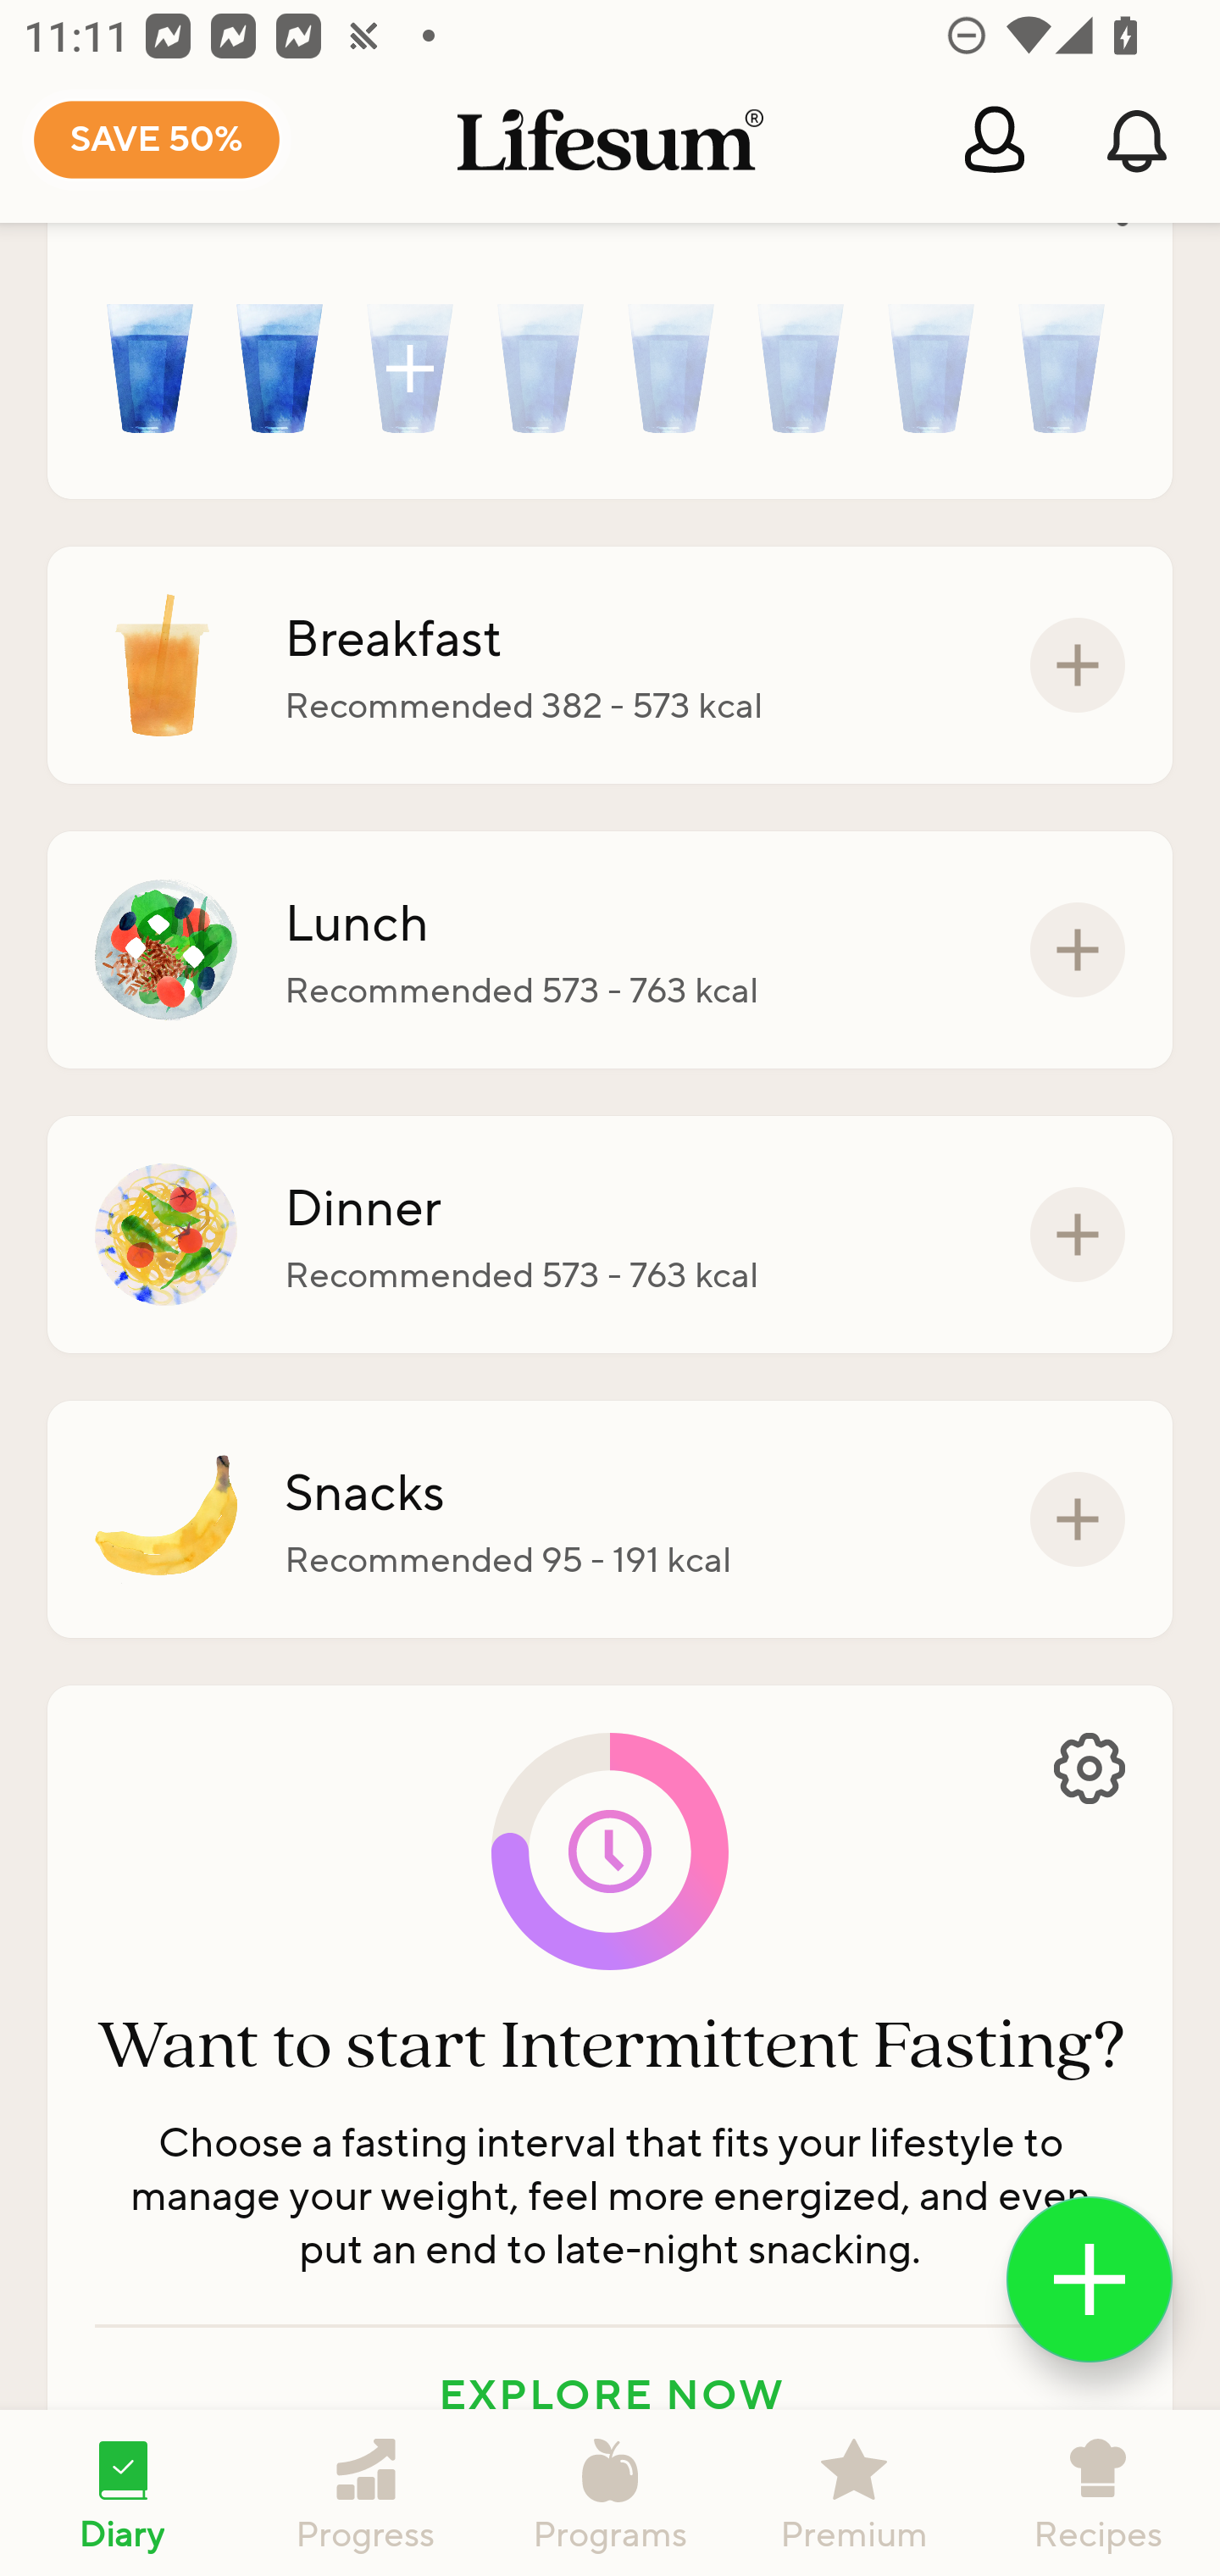 Image resolution: width=1220 pixels, height=2576 pixels. Describe the element at coordinates (610, 950) in the screenshot. I see `Lunch Recommended 573 - 763 kcal` at that location.